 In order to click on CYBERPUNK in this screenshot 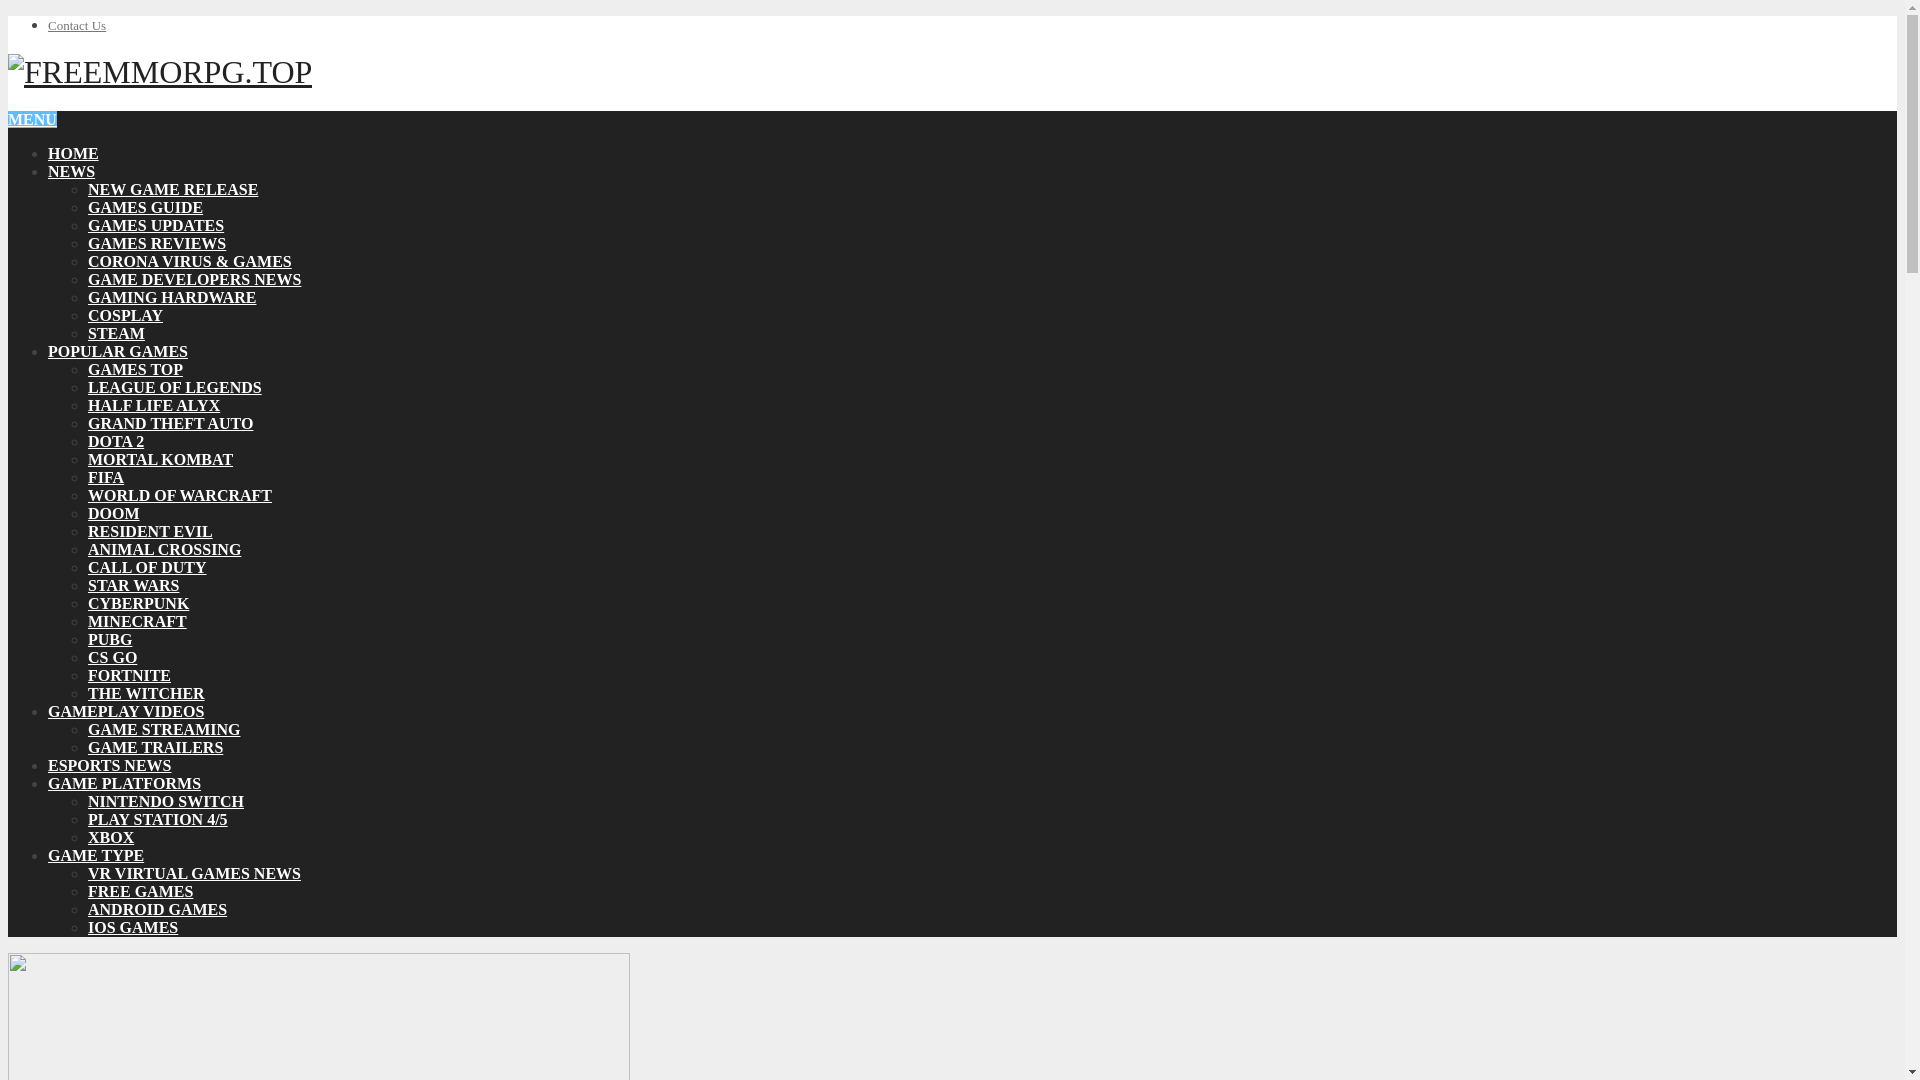, I will do `click(138, 604)`.